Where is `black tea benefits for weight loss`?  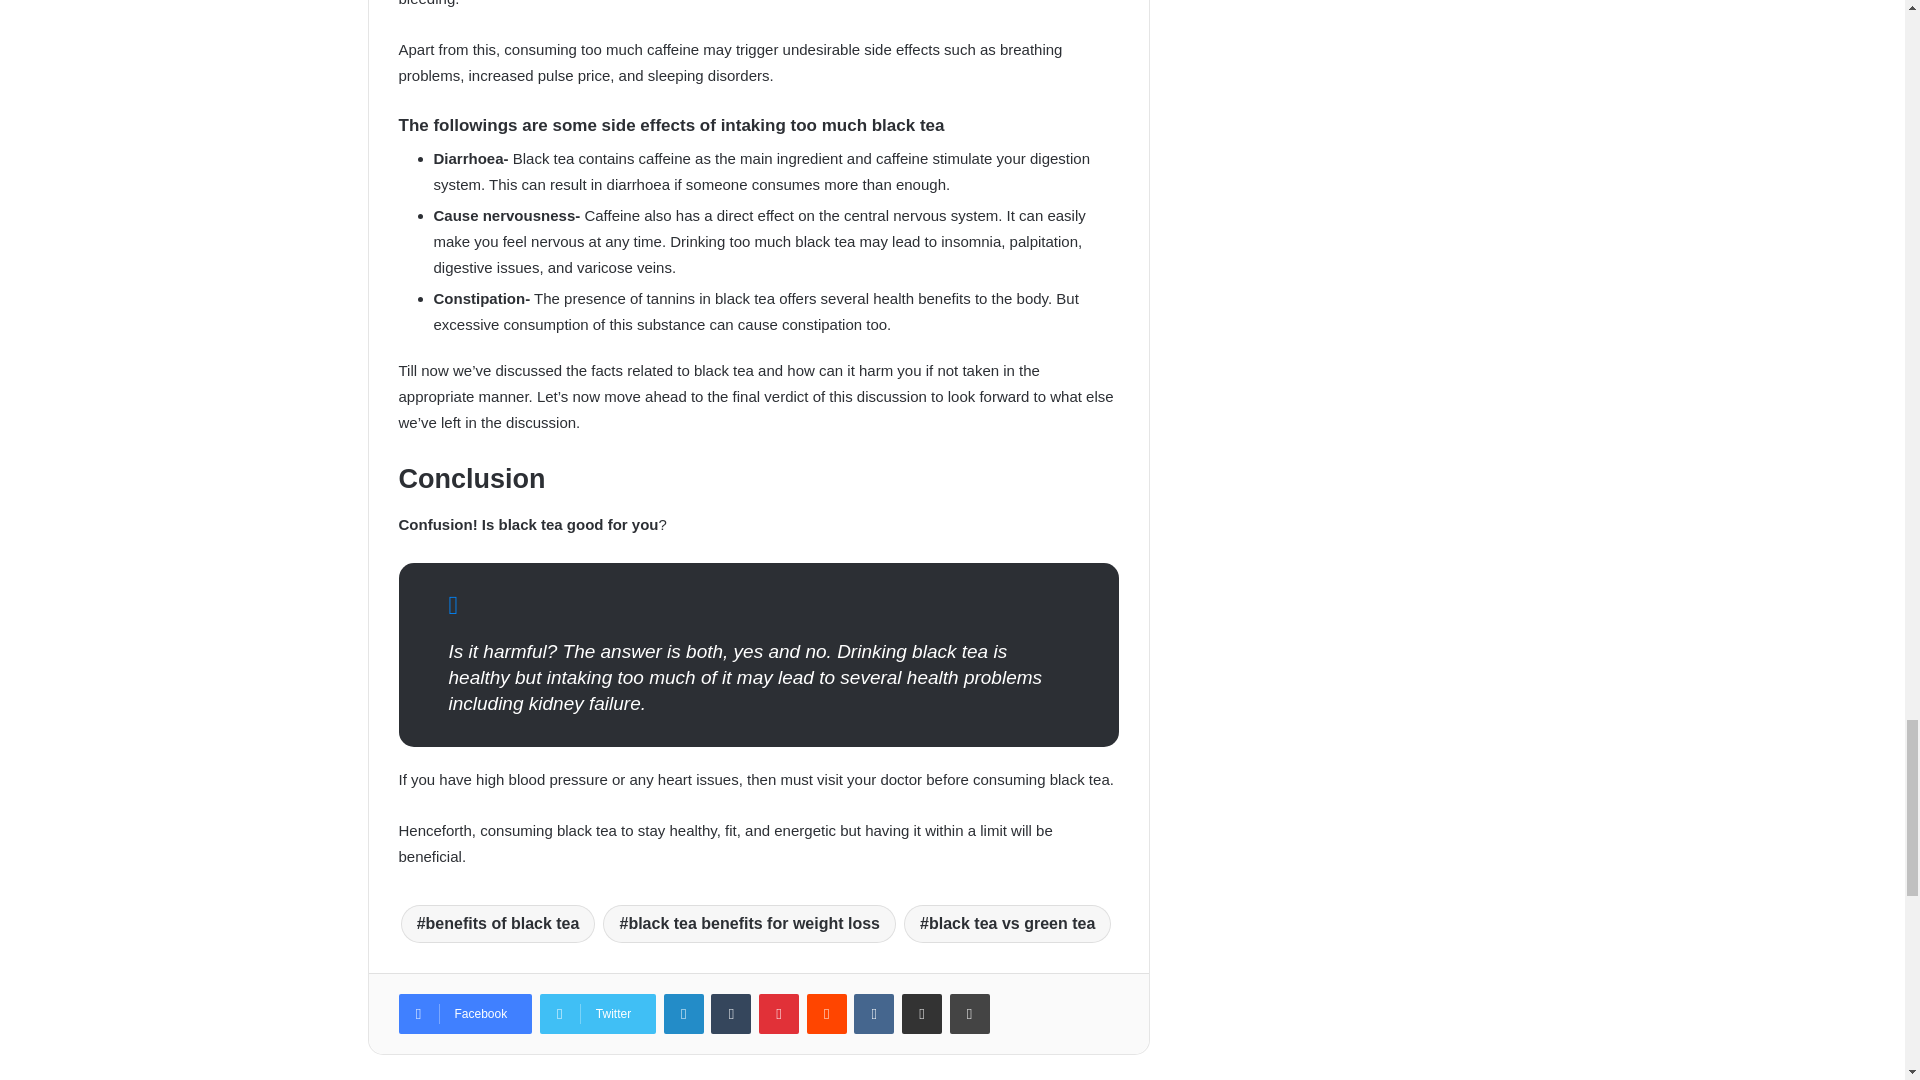 black tea benefits for weight loss is located at coordinates (749, 924).